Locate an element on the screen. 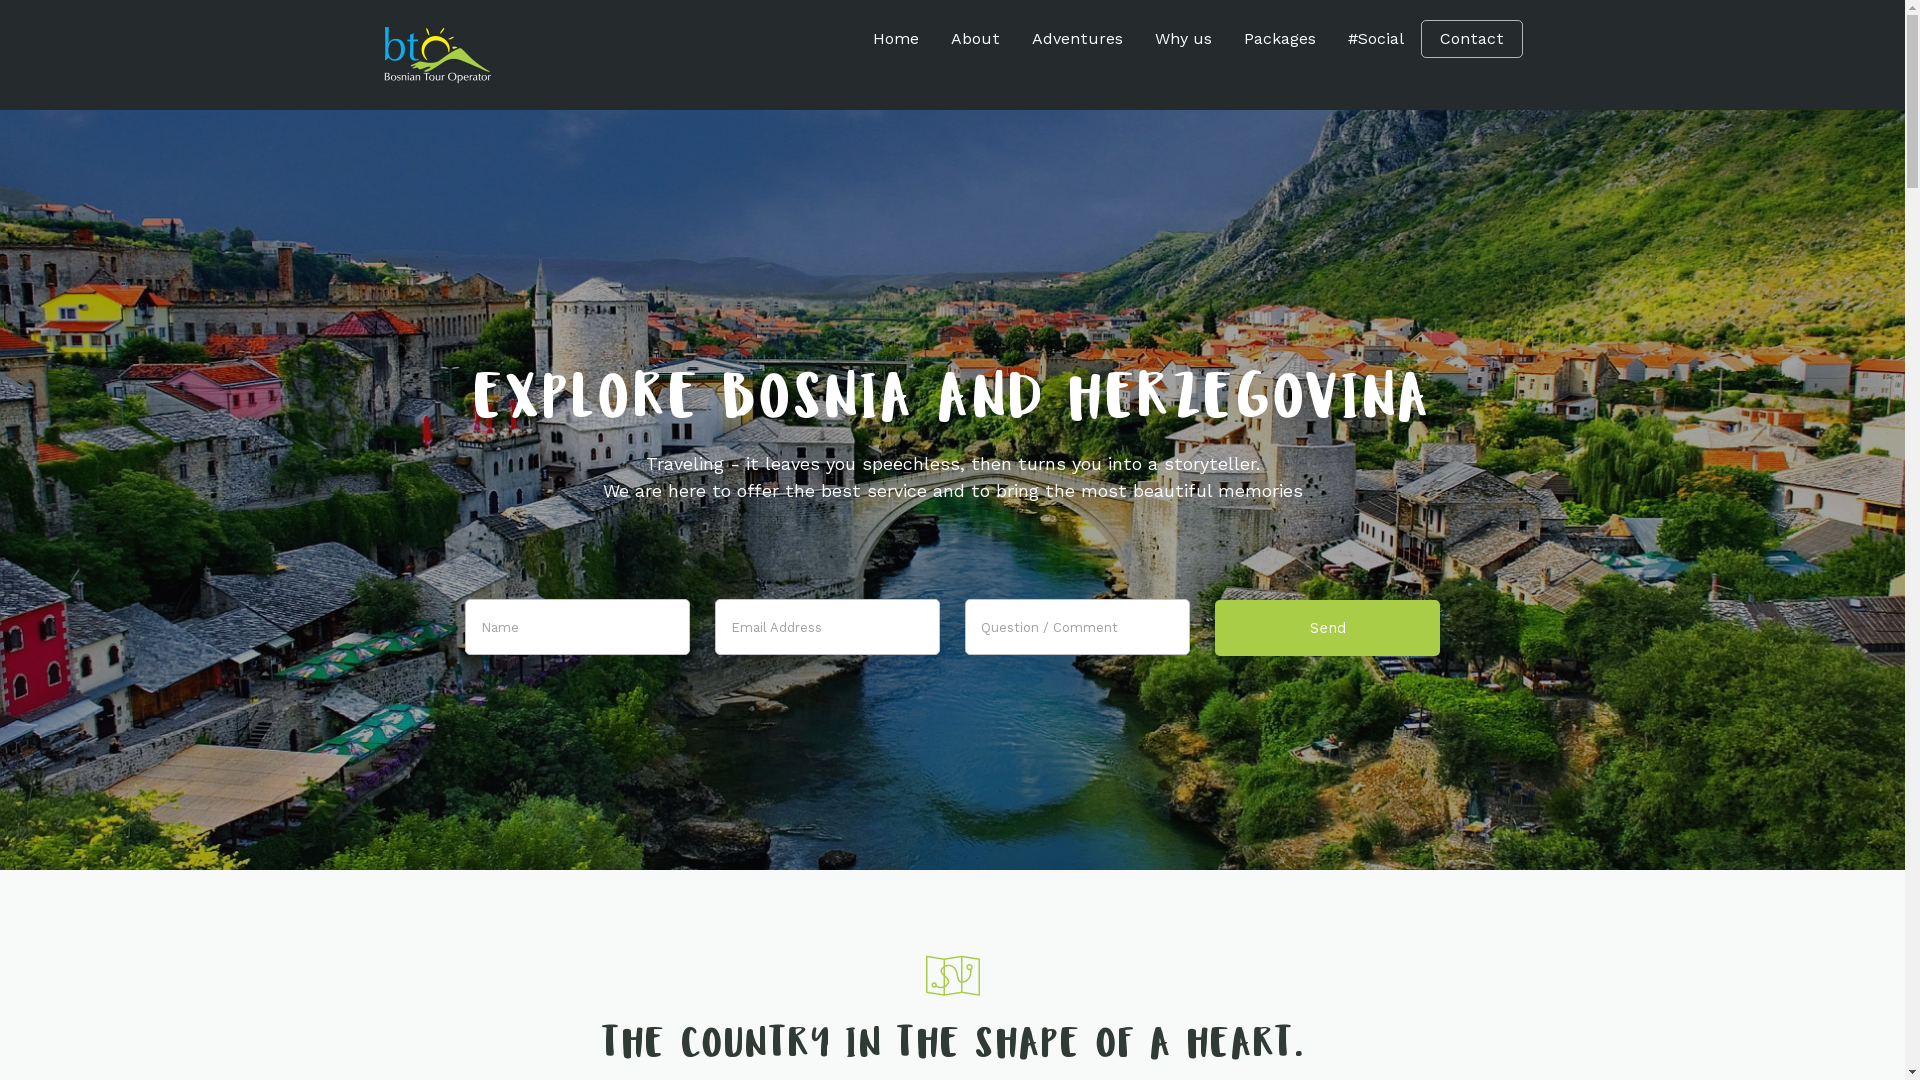 The width and height of the screenshot is (1920, 1080). Contact is located at coordinates (1472, 39).